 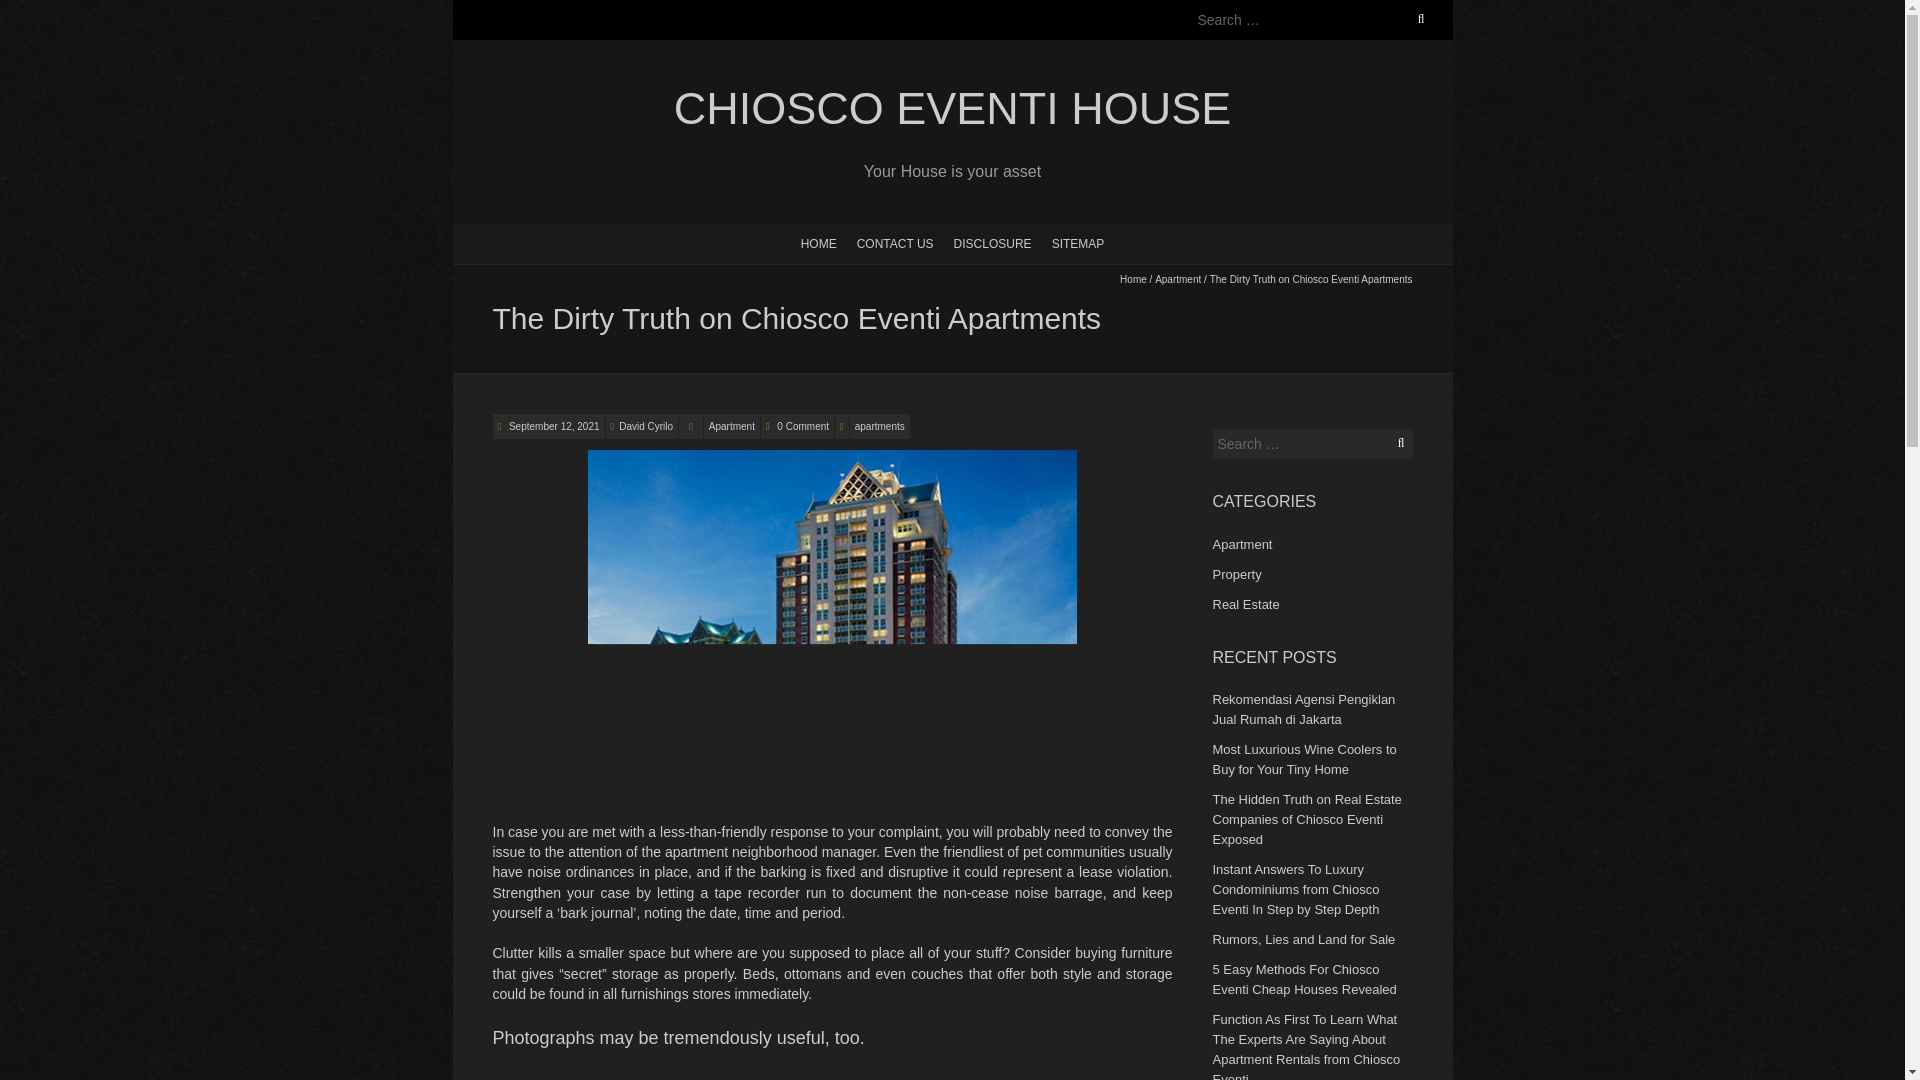 What do you see at coordinates (895, 242) in the screenshot?
I see `CONTACT US` at bounding box center [895, 242].